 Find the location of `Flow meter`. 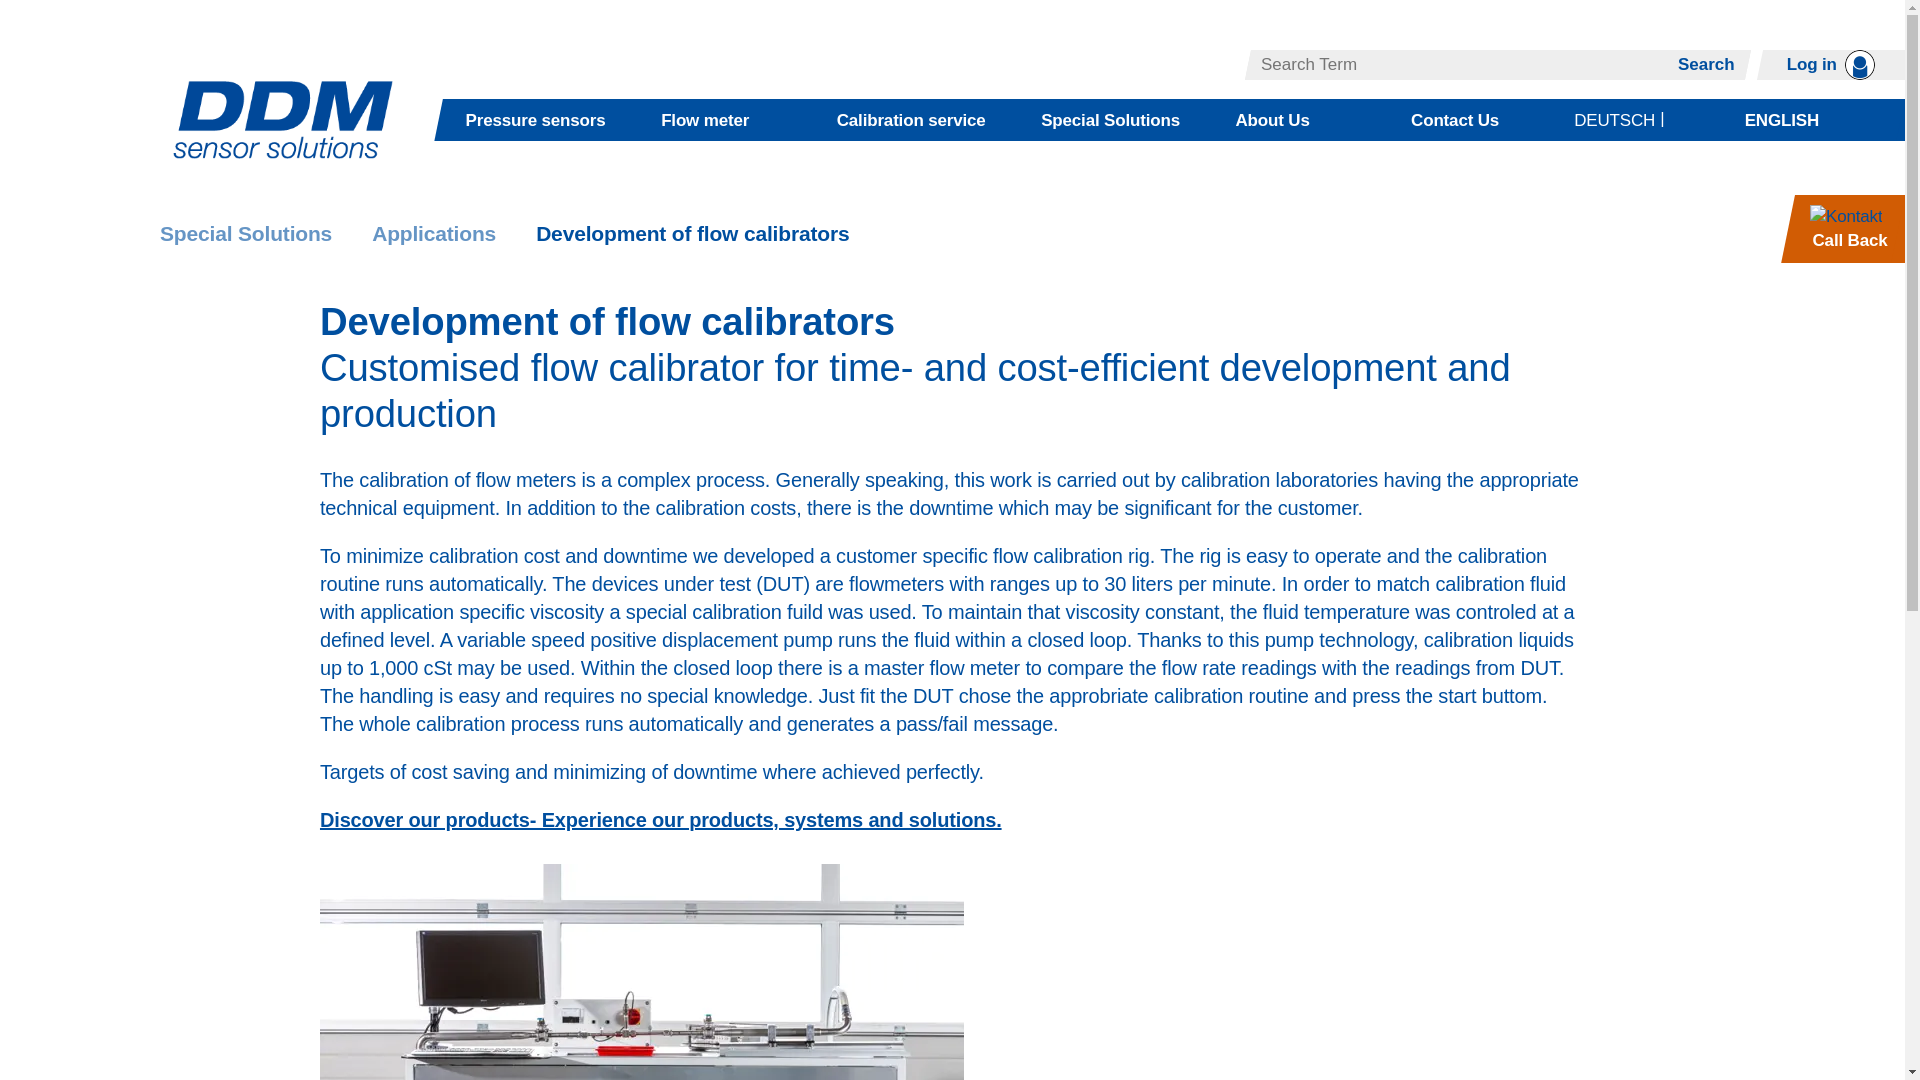

Flow meter is located at coordinates (704, 120).